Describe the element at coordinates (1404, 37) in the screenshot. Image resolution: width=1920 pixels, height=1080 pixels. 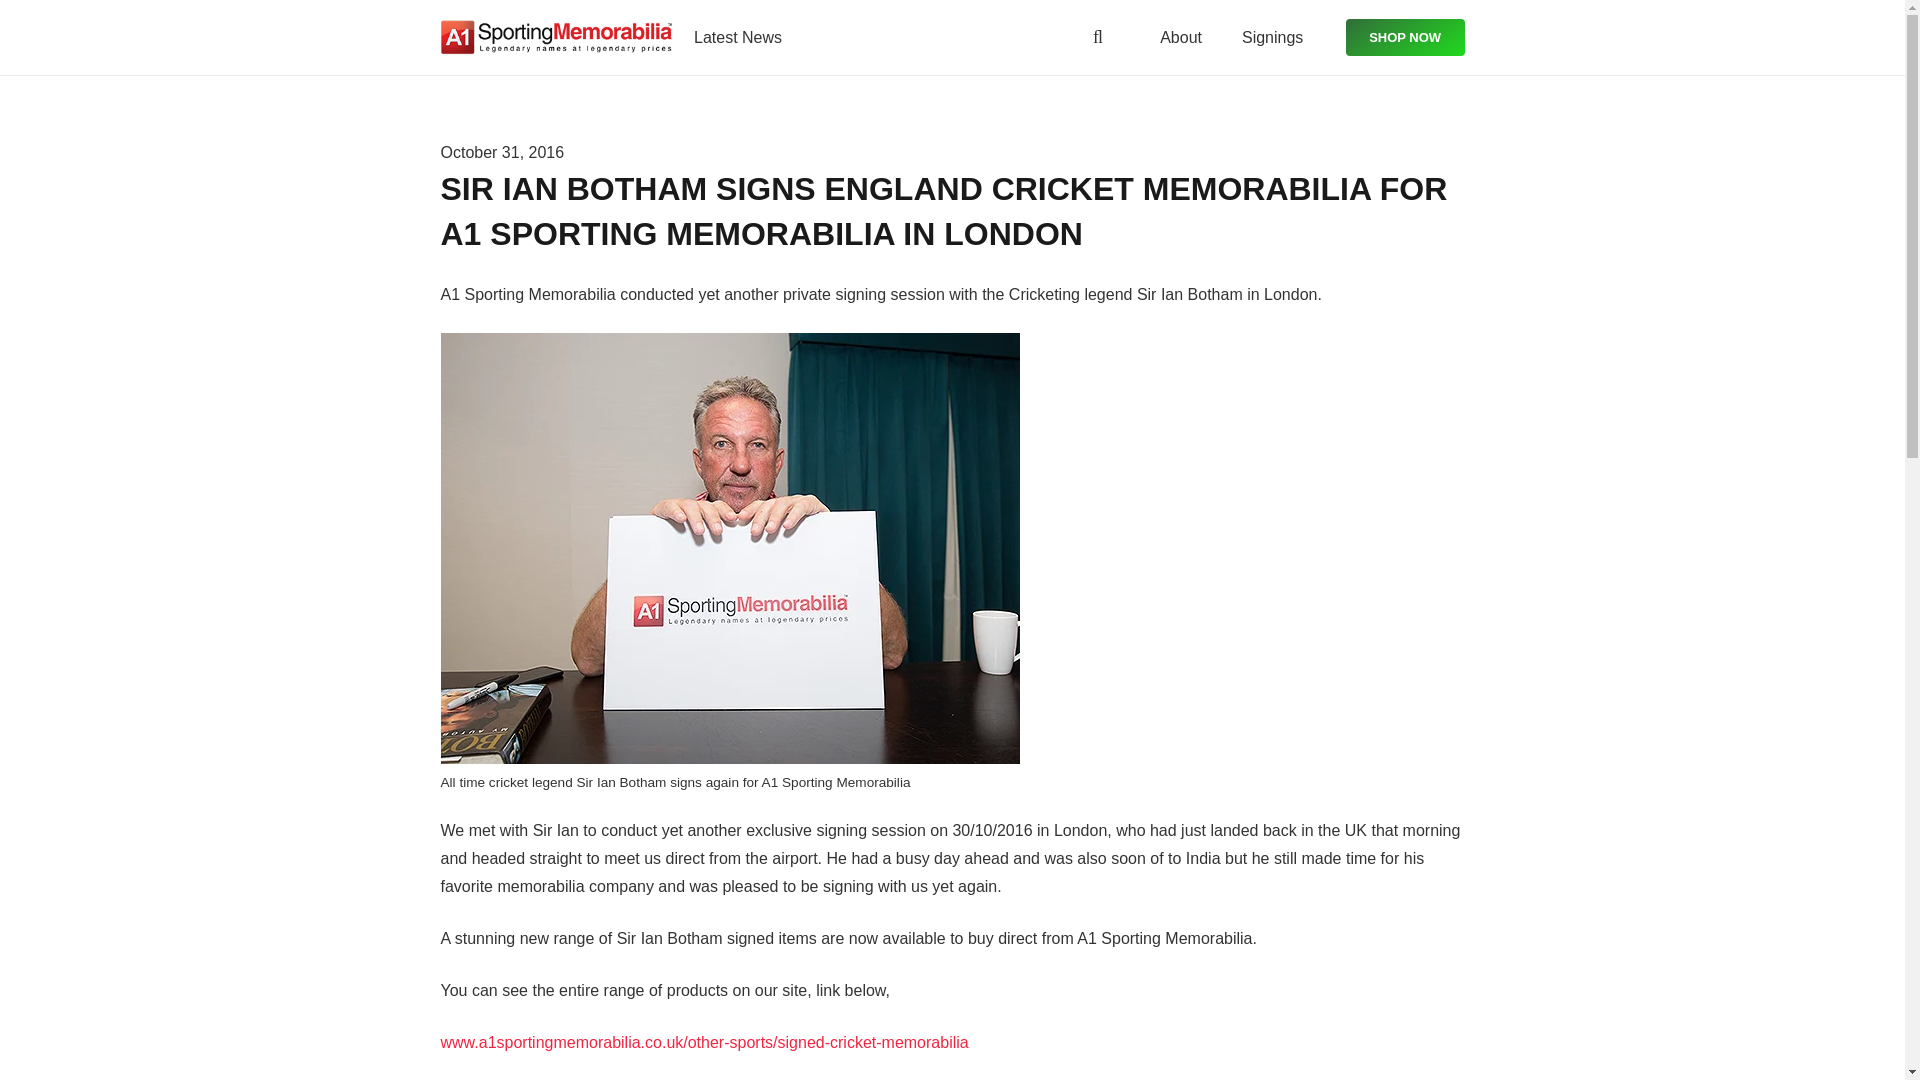
I see `SHOP NOW` at that location.